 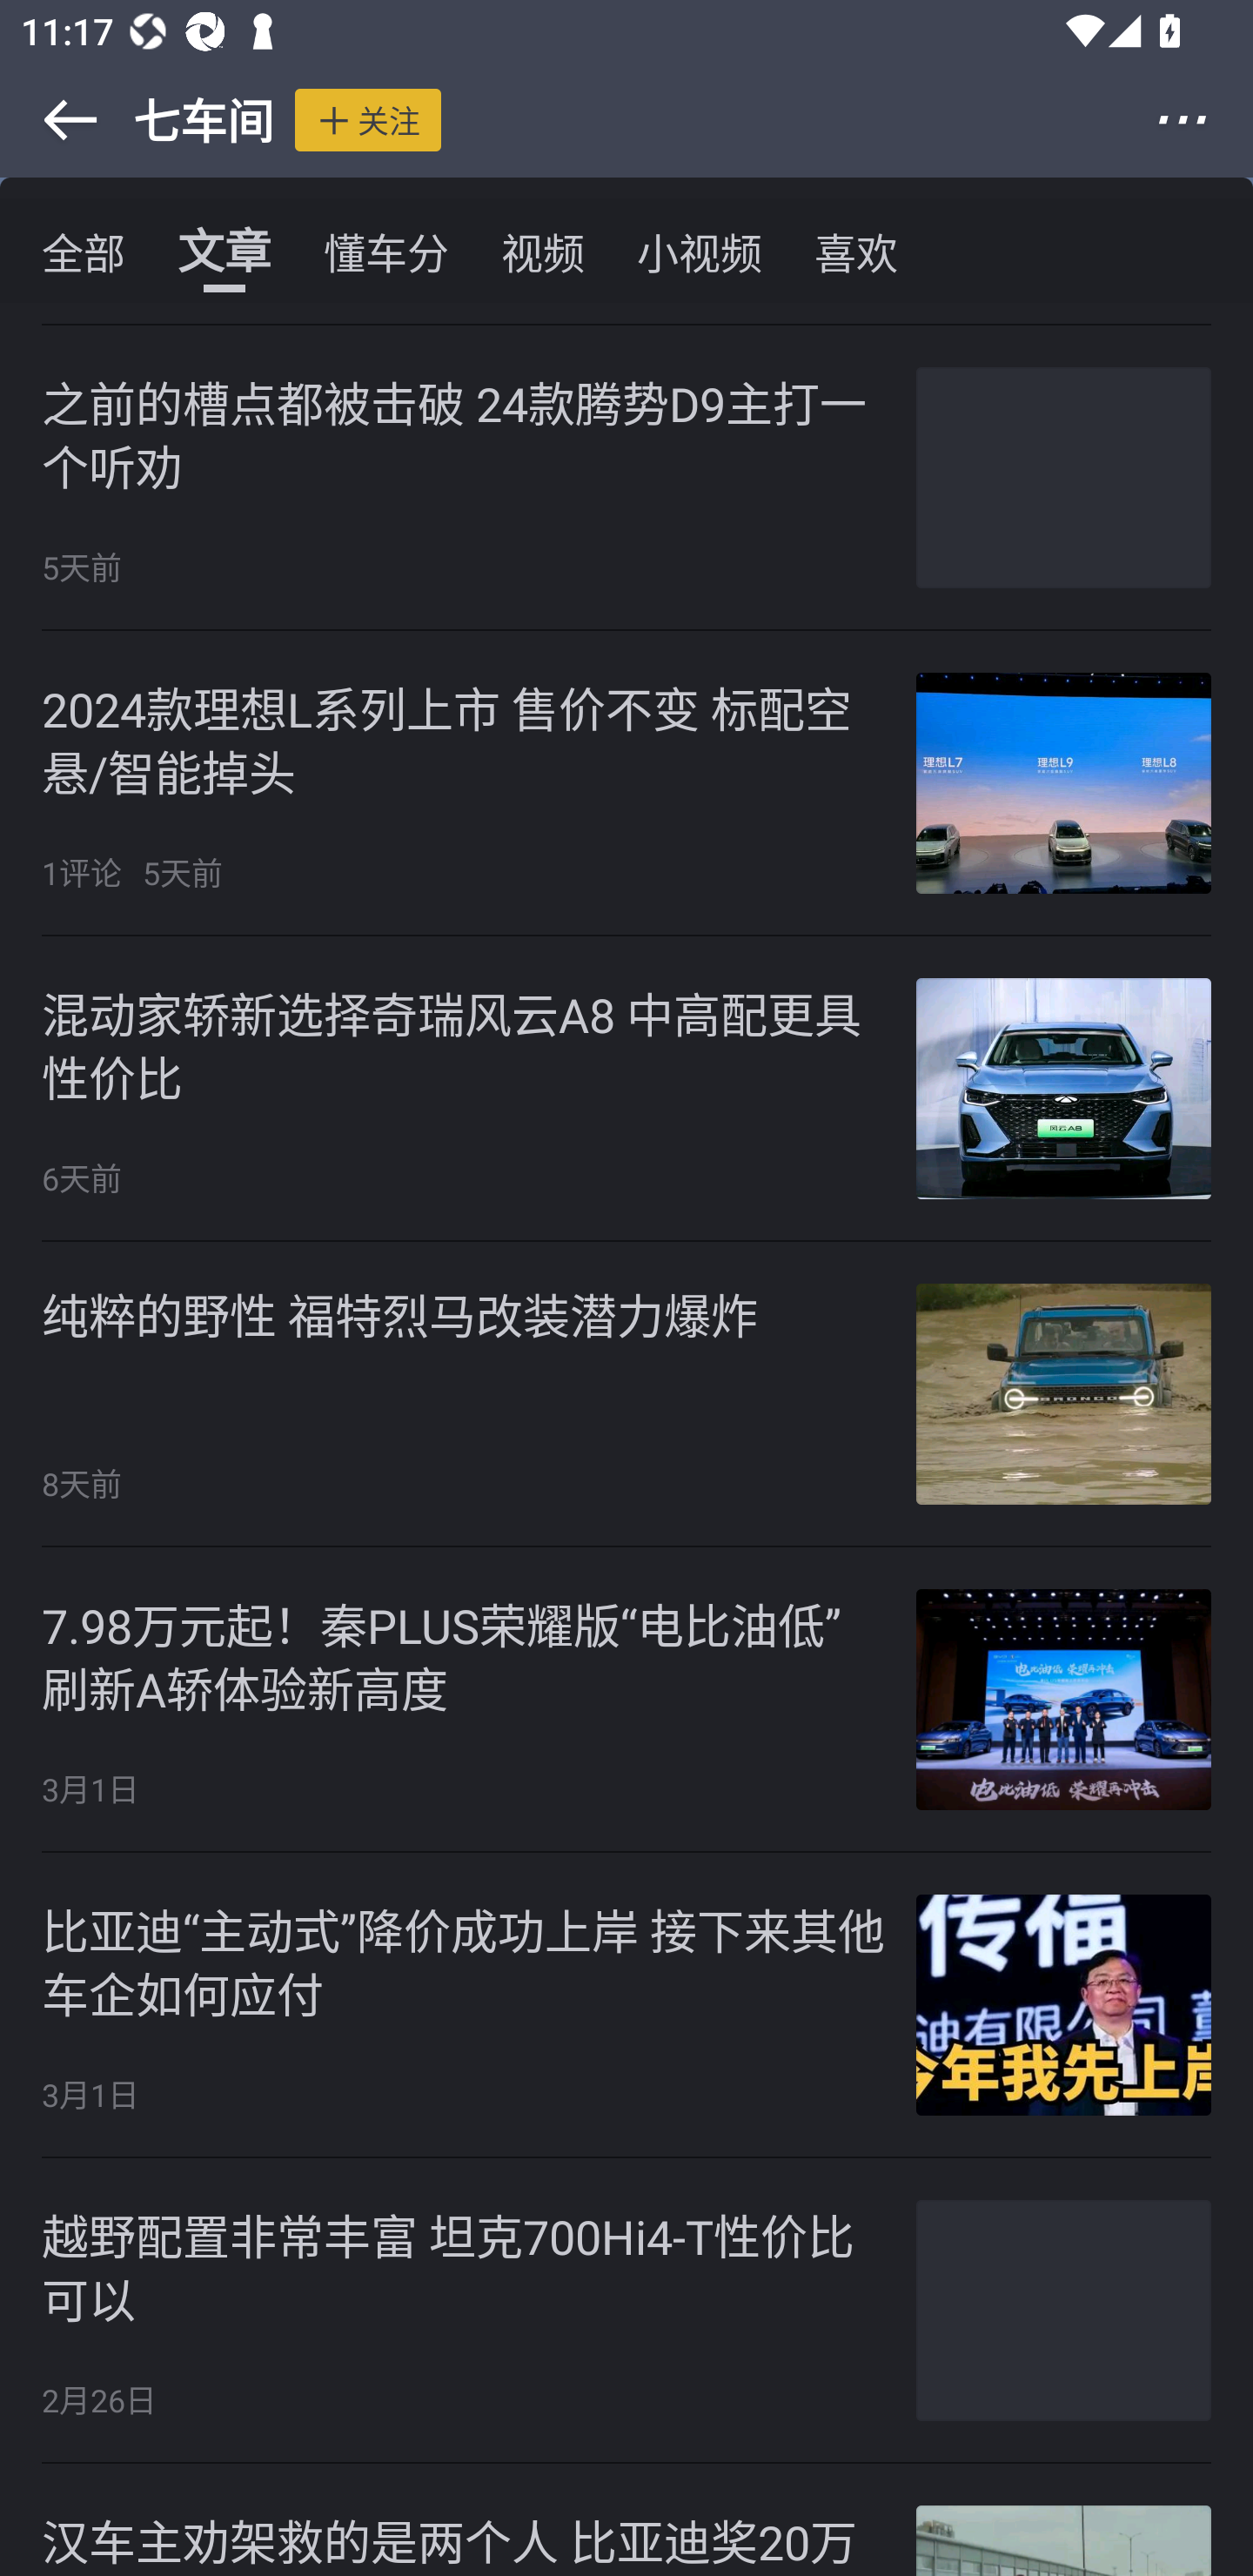 What do you see at coordinates (626, 477) in the screenshot?
I see `之前的槽点都被击破 24款腾势D9主打一个听劝 5天前` at bounding box center [626, 477].